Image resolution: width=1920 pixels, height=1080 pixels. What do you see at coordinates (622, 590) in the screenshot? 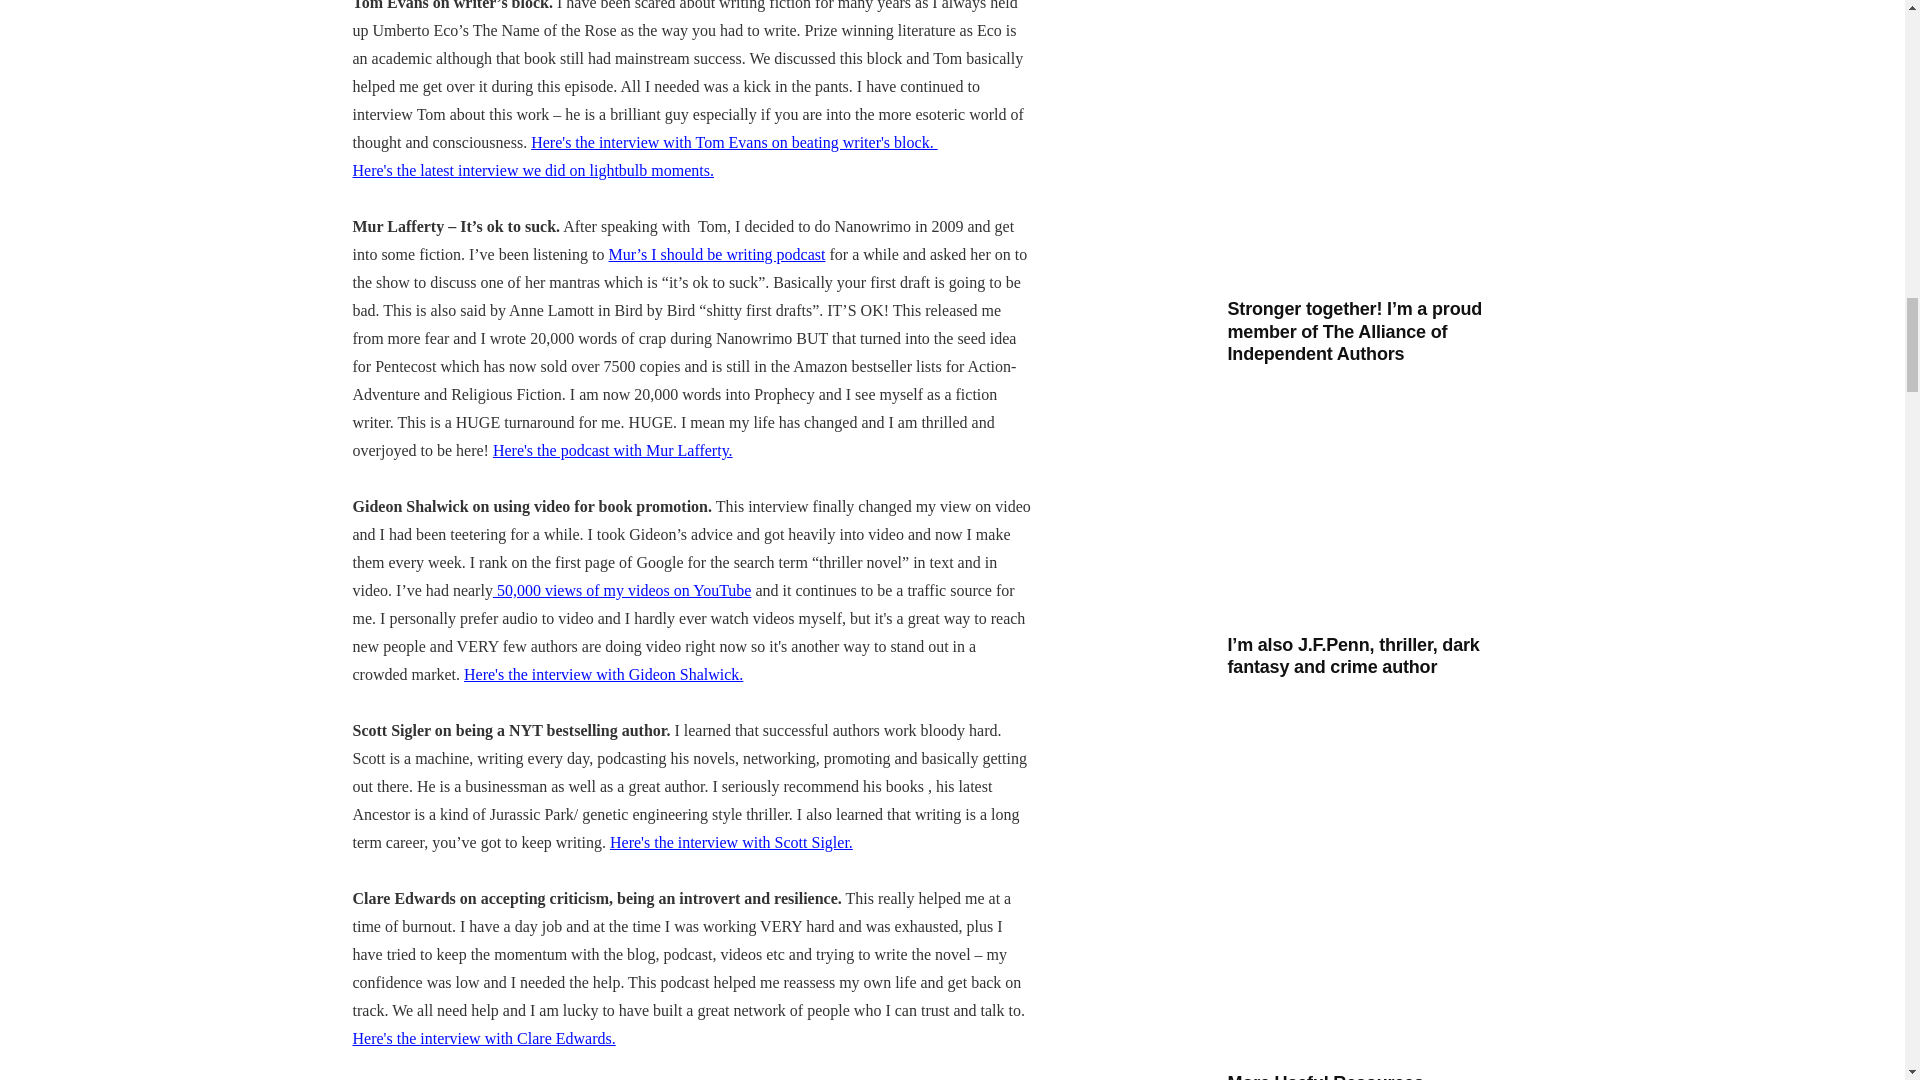
I see `50,000 views of my videos on YouTube` at bounding box center [622, 590].